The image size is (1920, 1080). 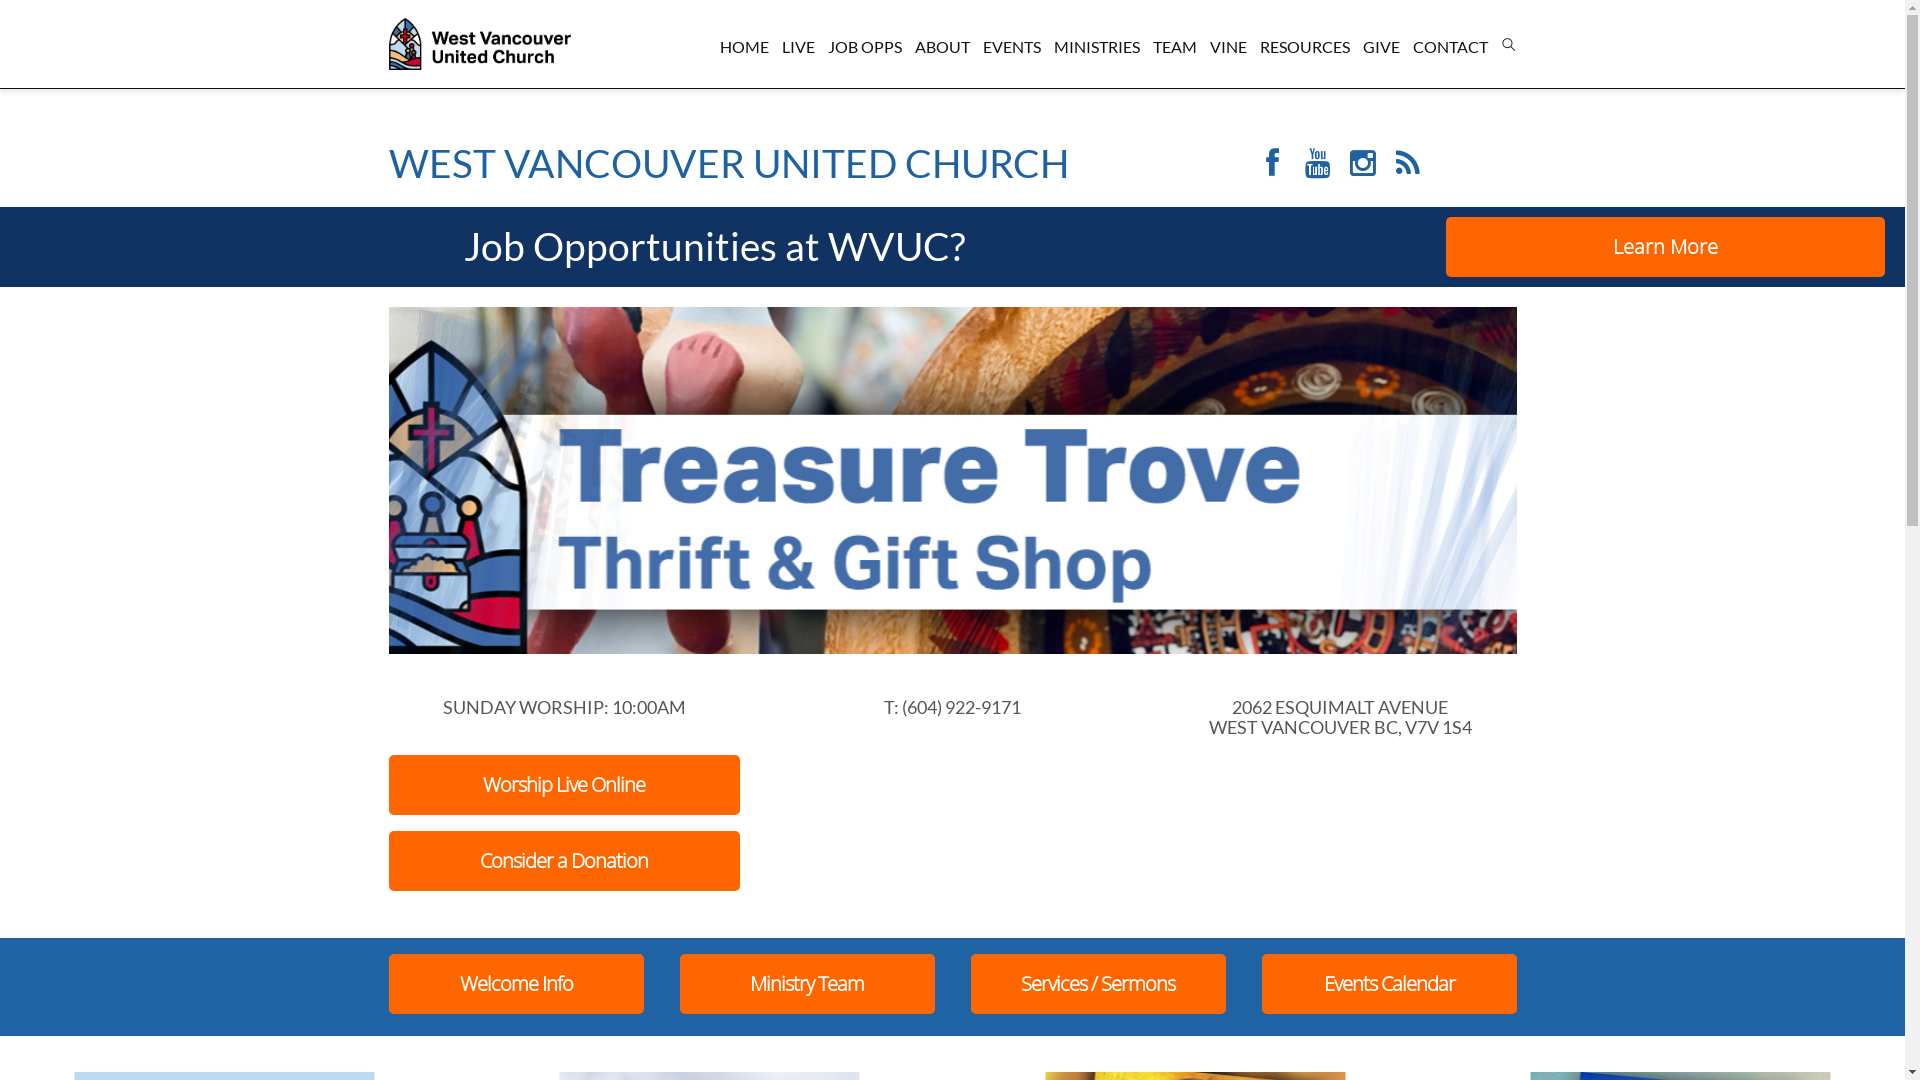 I want to click on JOB OPPS, so click(x=865, y=52).